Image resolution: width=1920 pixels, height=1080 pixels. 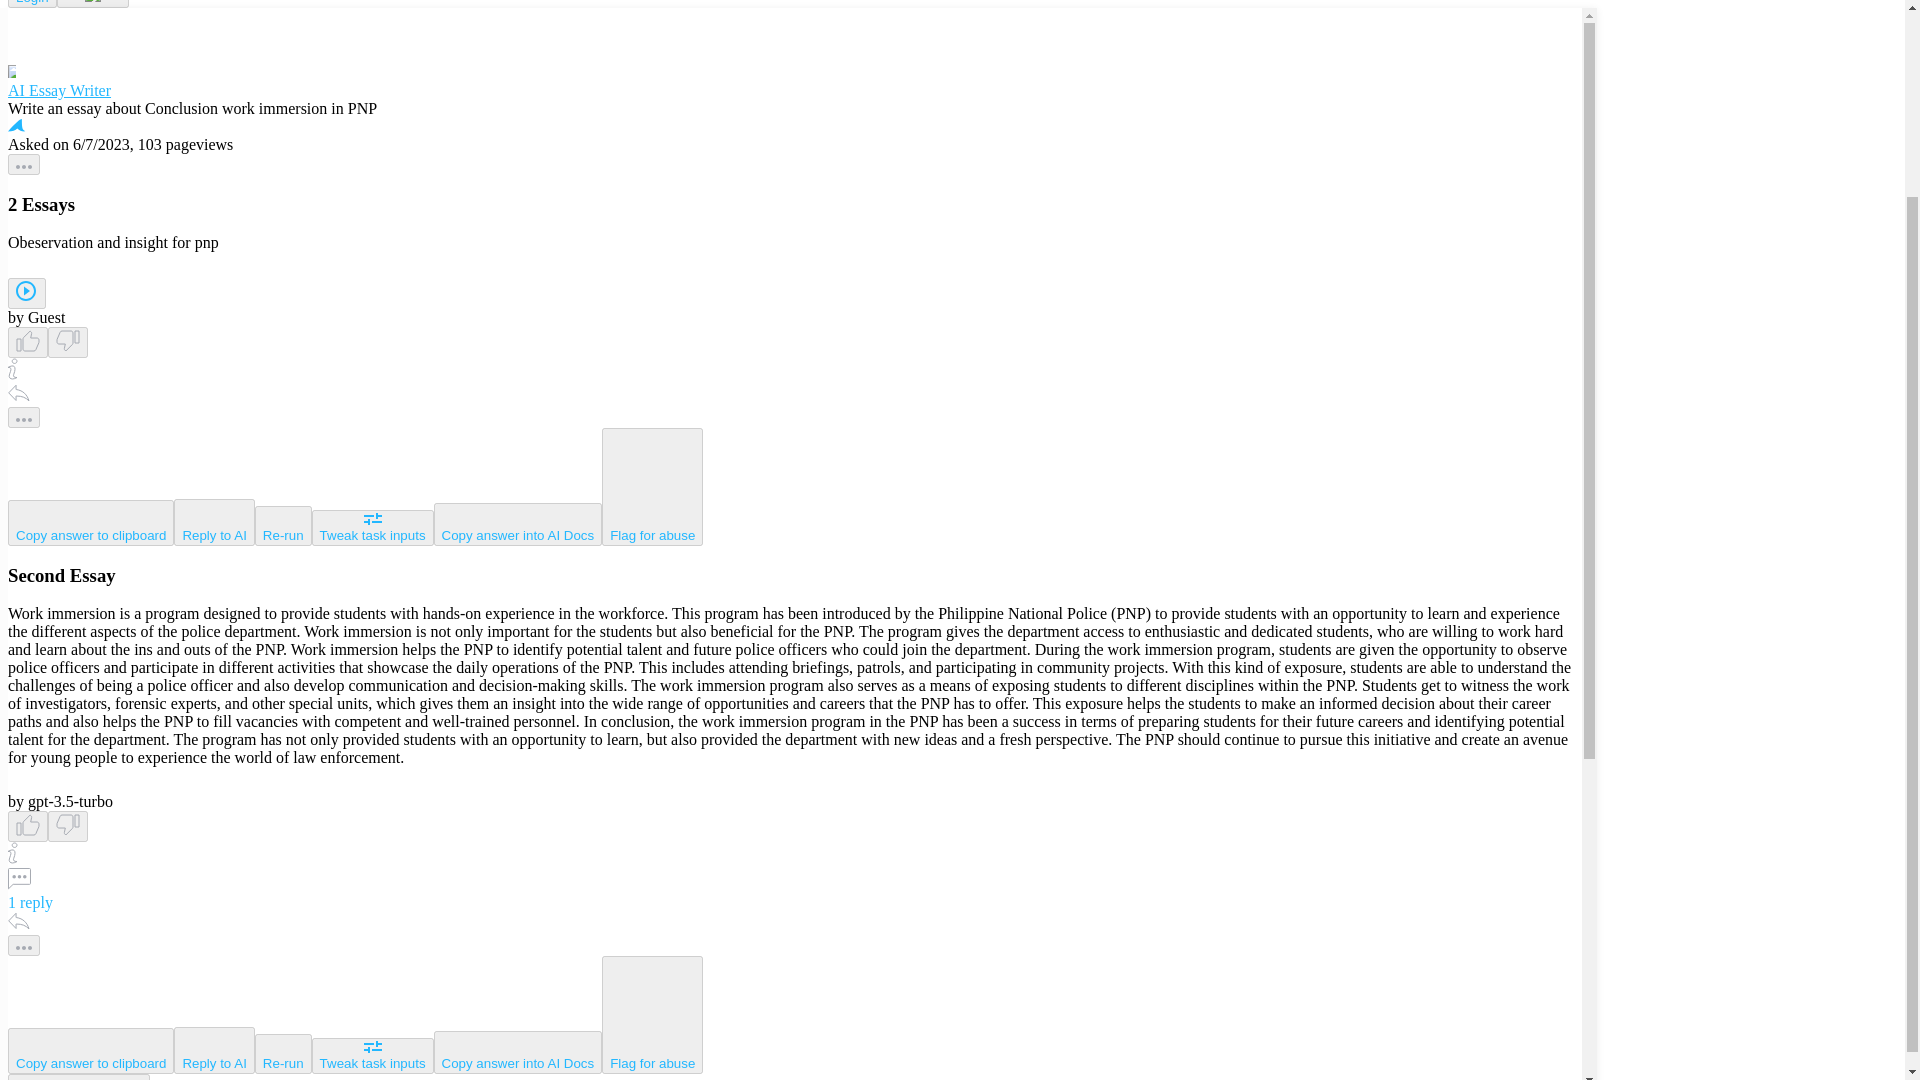 What do you see at coordinates (372, 1055) in the screenshot?
I see `Tweak task inputs` at bounding box center [372, 1055].